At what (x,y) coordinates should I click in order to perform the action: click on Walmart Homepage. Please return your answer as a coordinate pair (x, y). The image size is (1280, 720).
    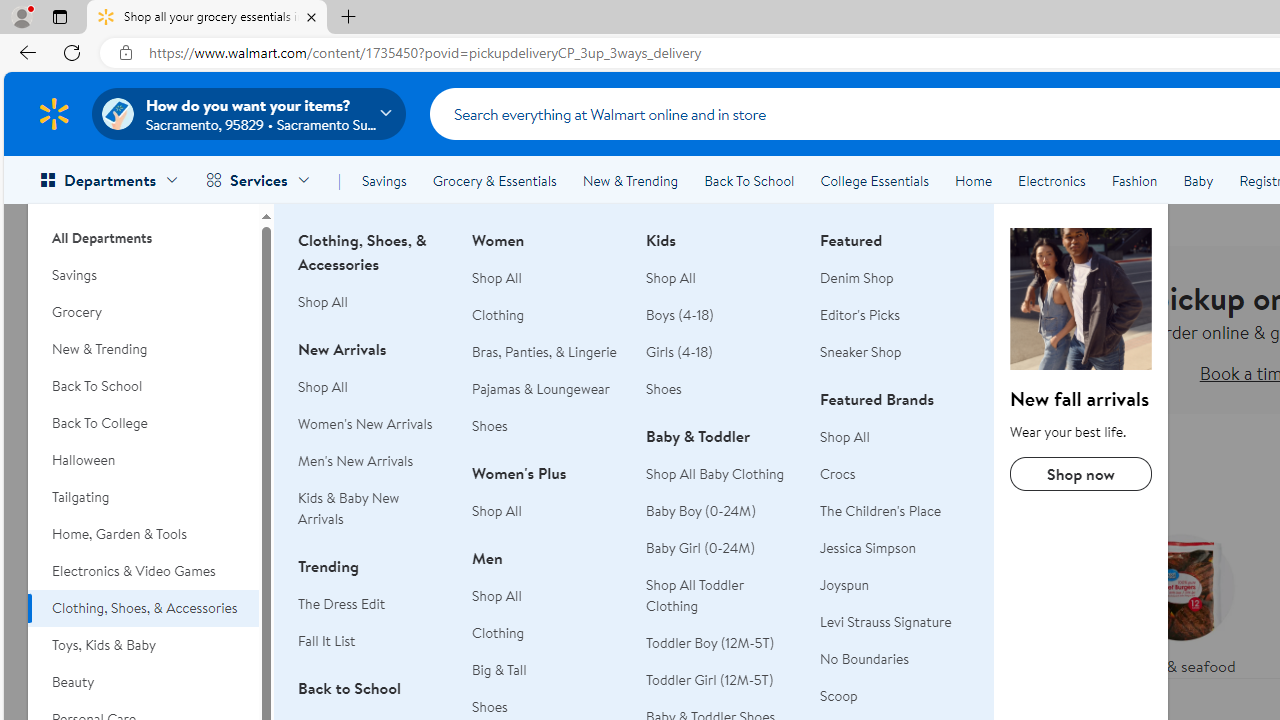
    Looking at the image, I should click on (54, 113).